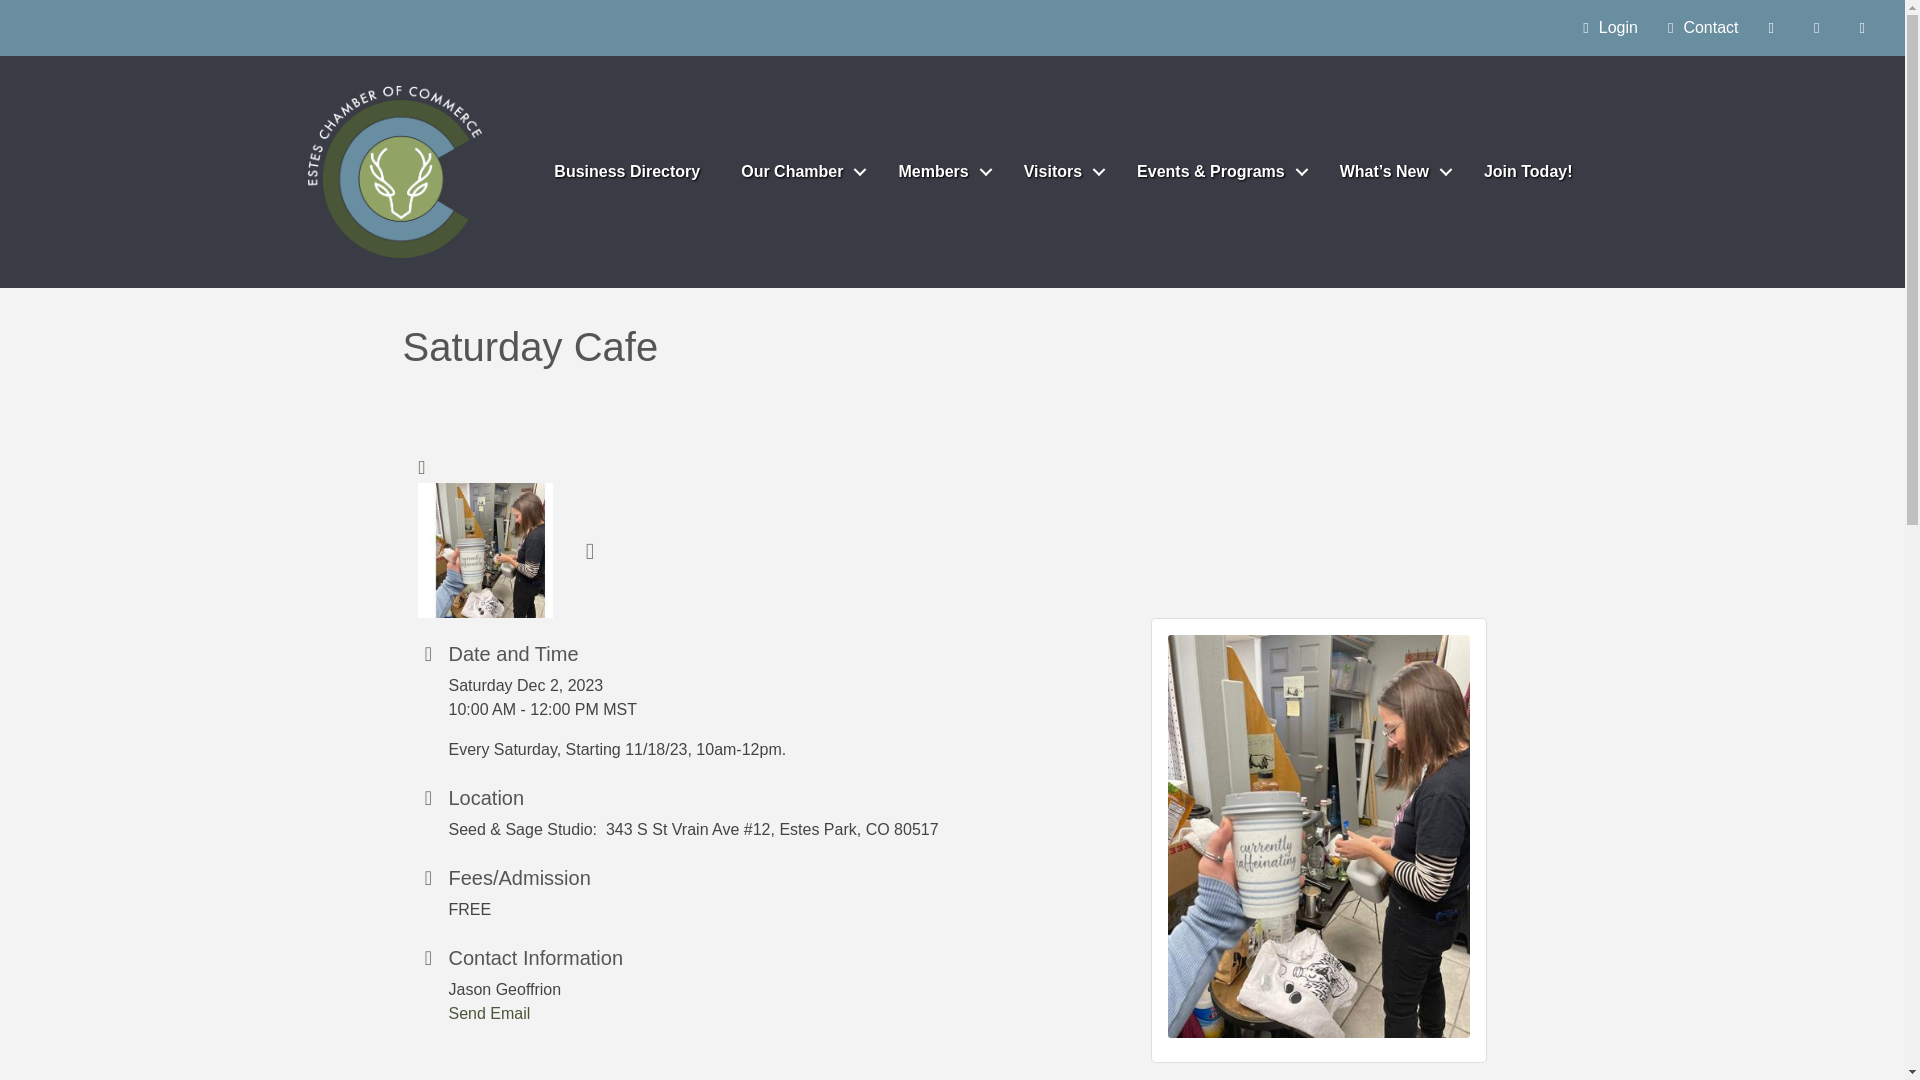  What do you see at coordinates (626, 172) in the screenshot?
I see `Business Directory` at bounding box center [626, 172].